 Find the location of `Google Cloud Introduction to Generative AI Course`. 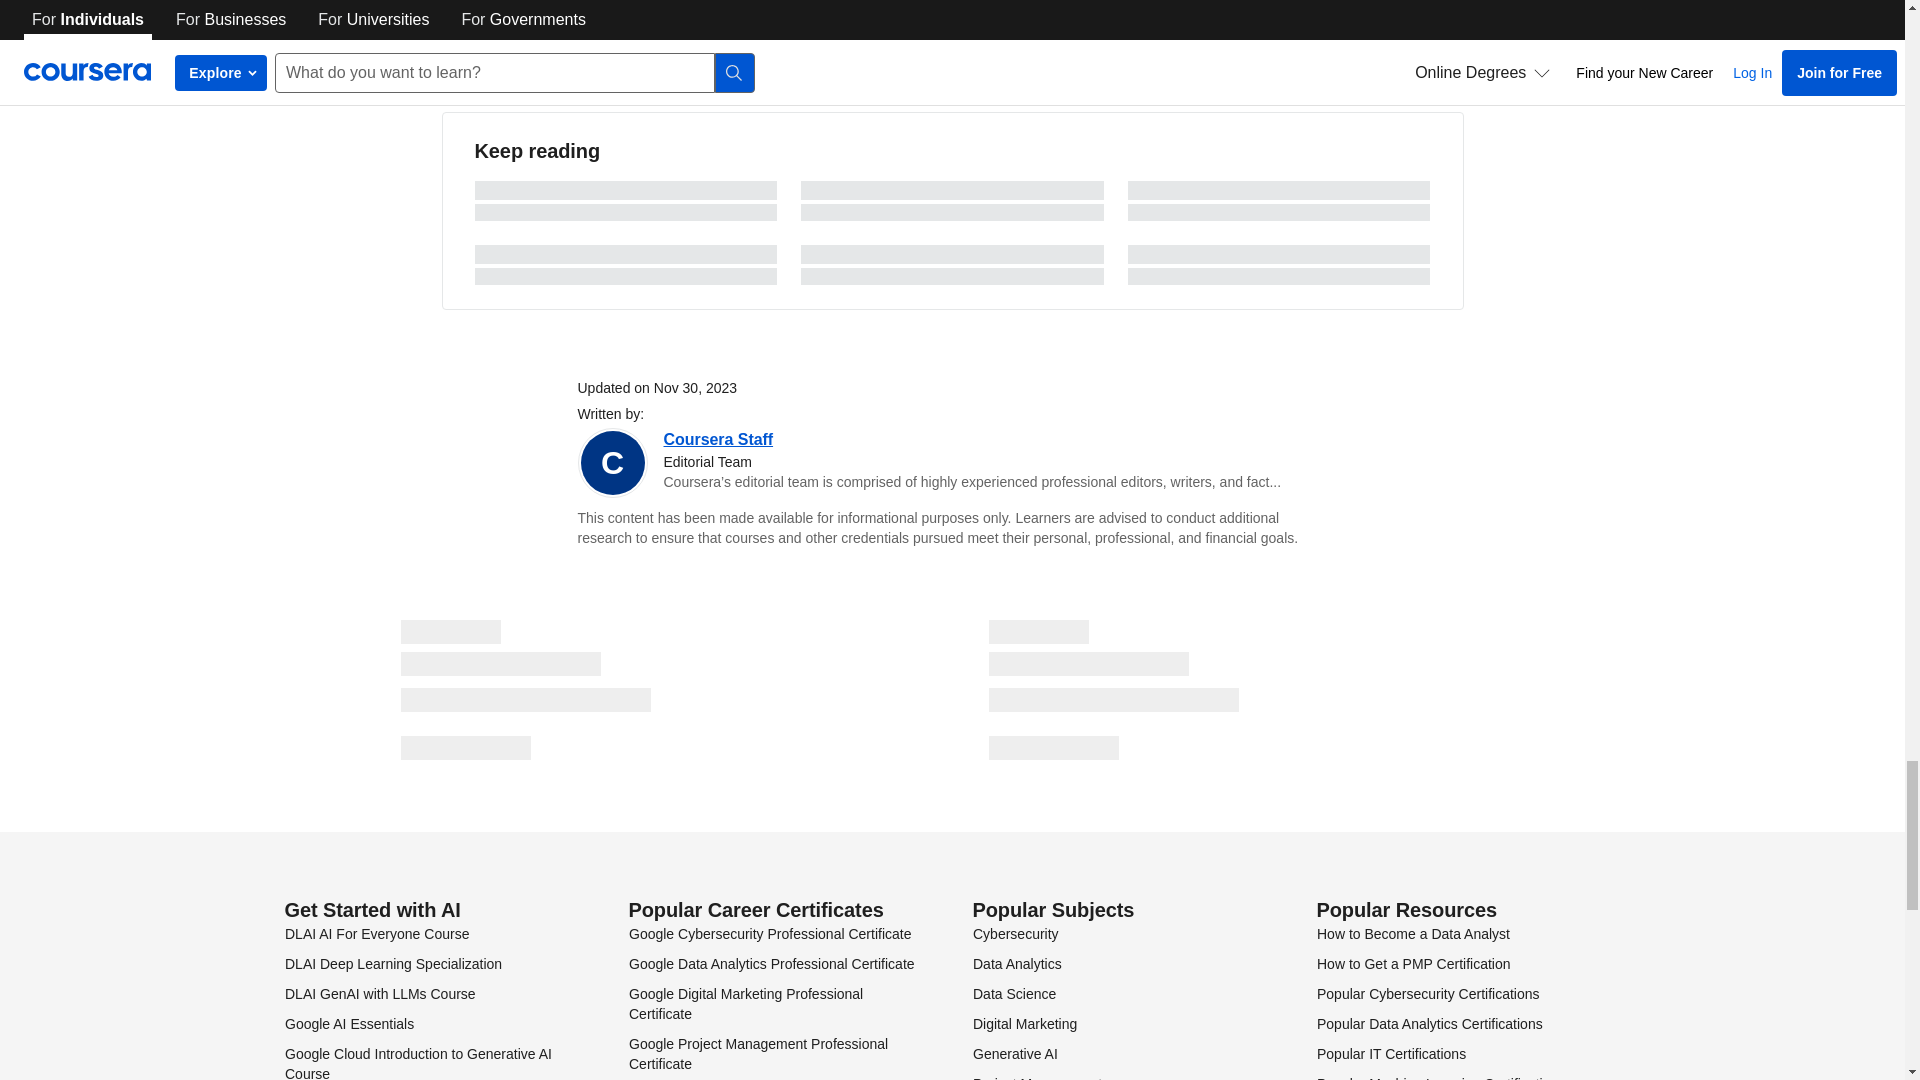

Google Cloud Introduction to Generative AI Course is located at coordinates (418, 1063).